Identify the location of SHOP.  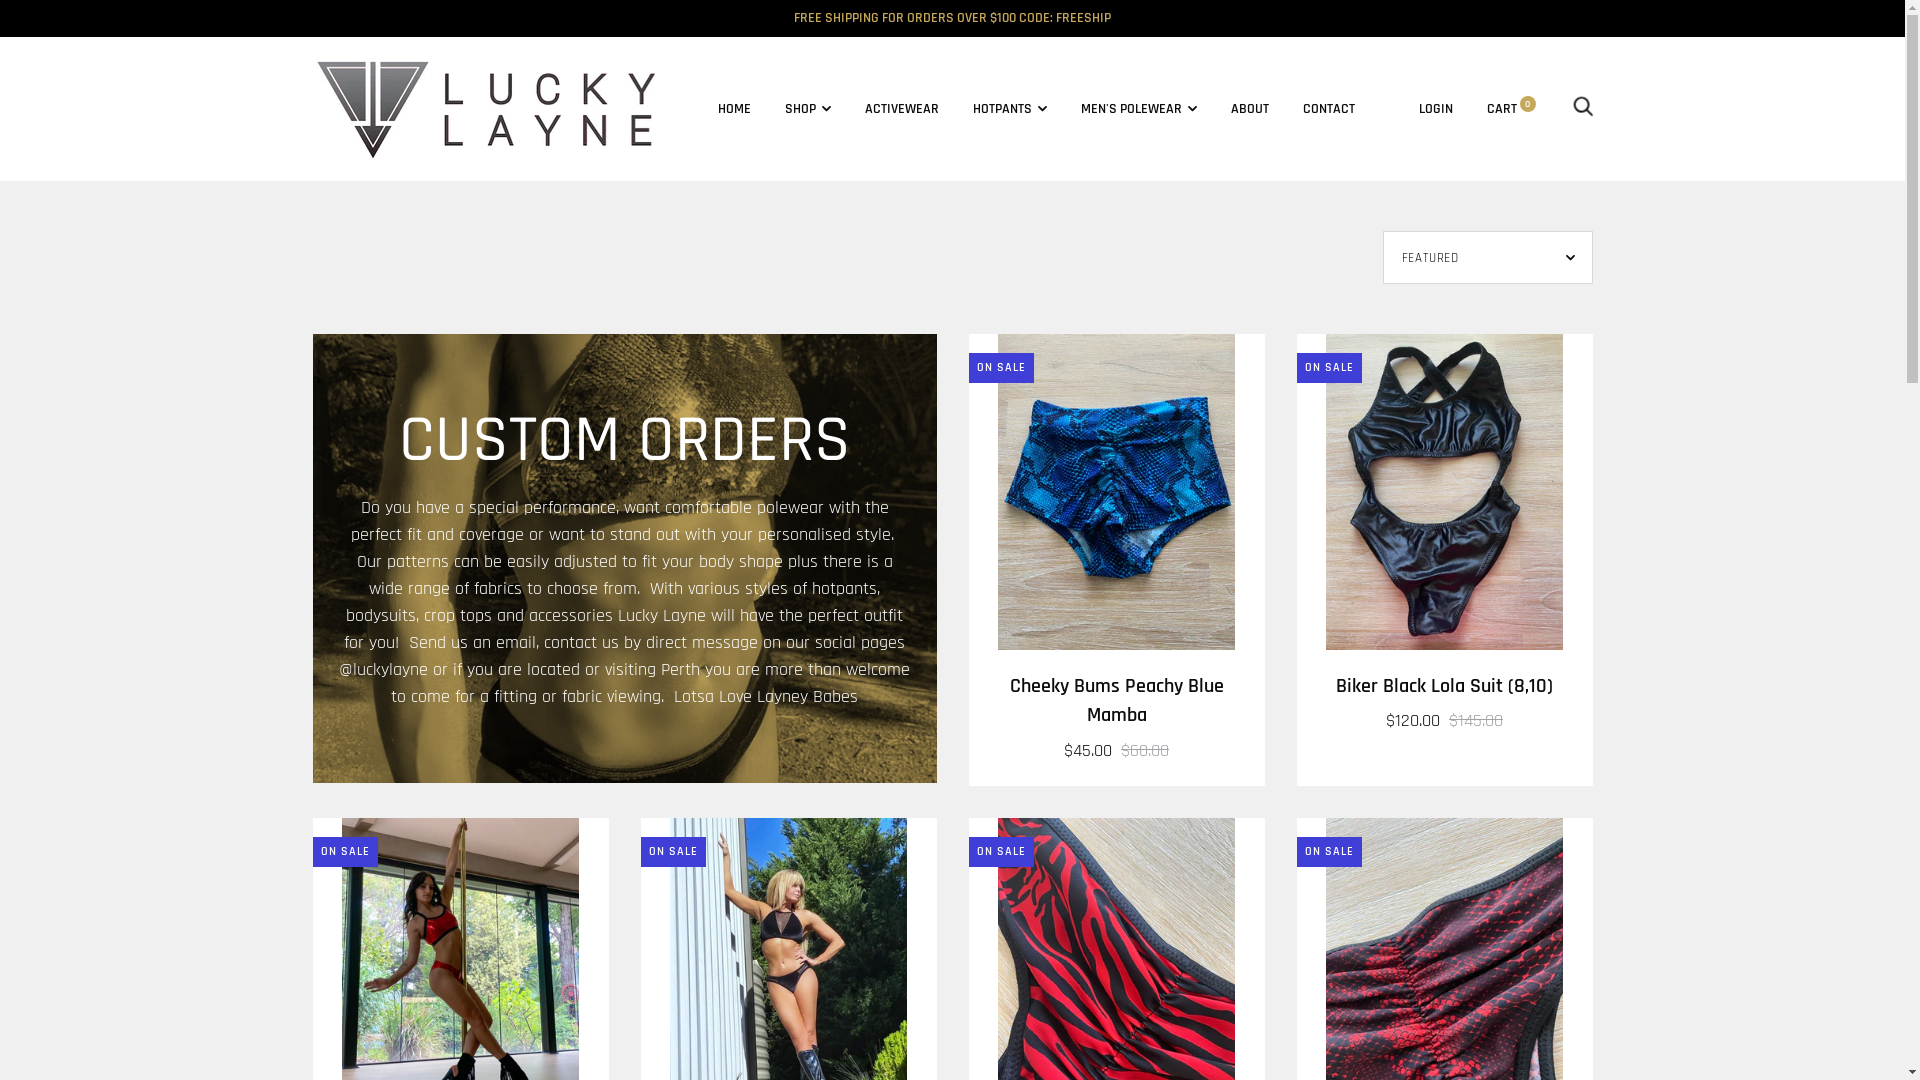
(807, 109).